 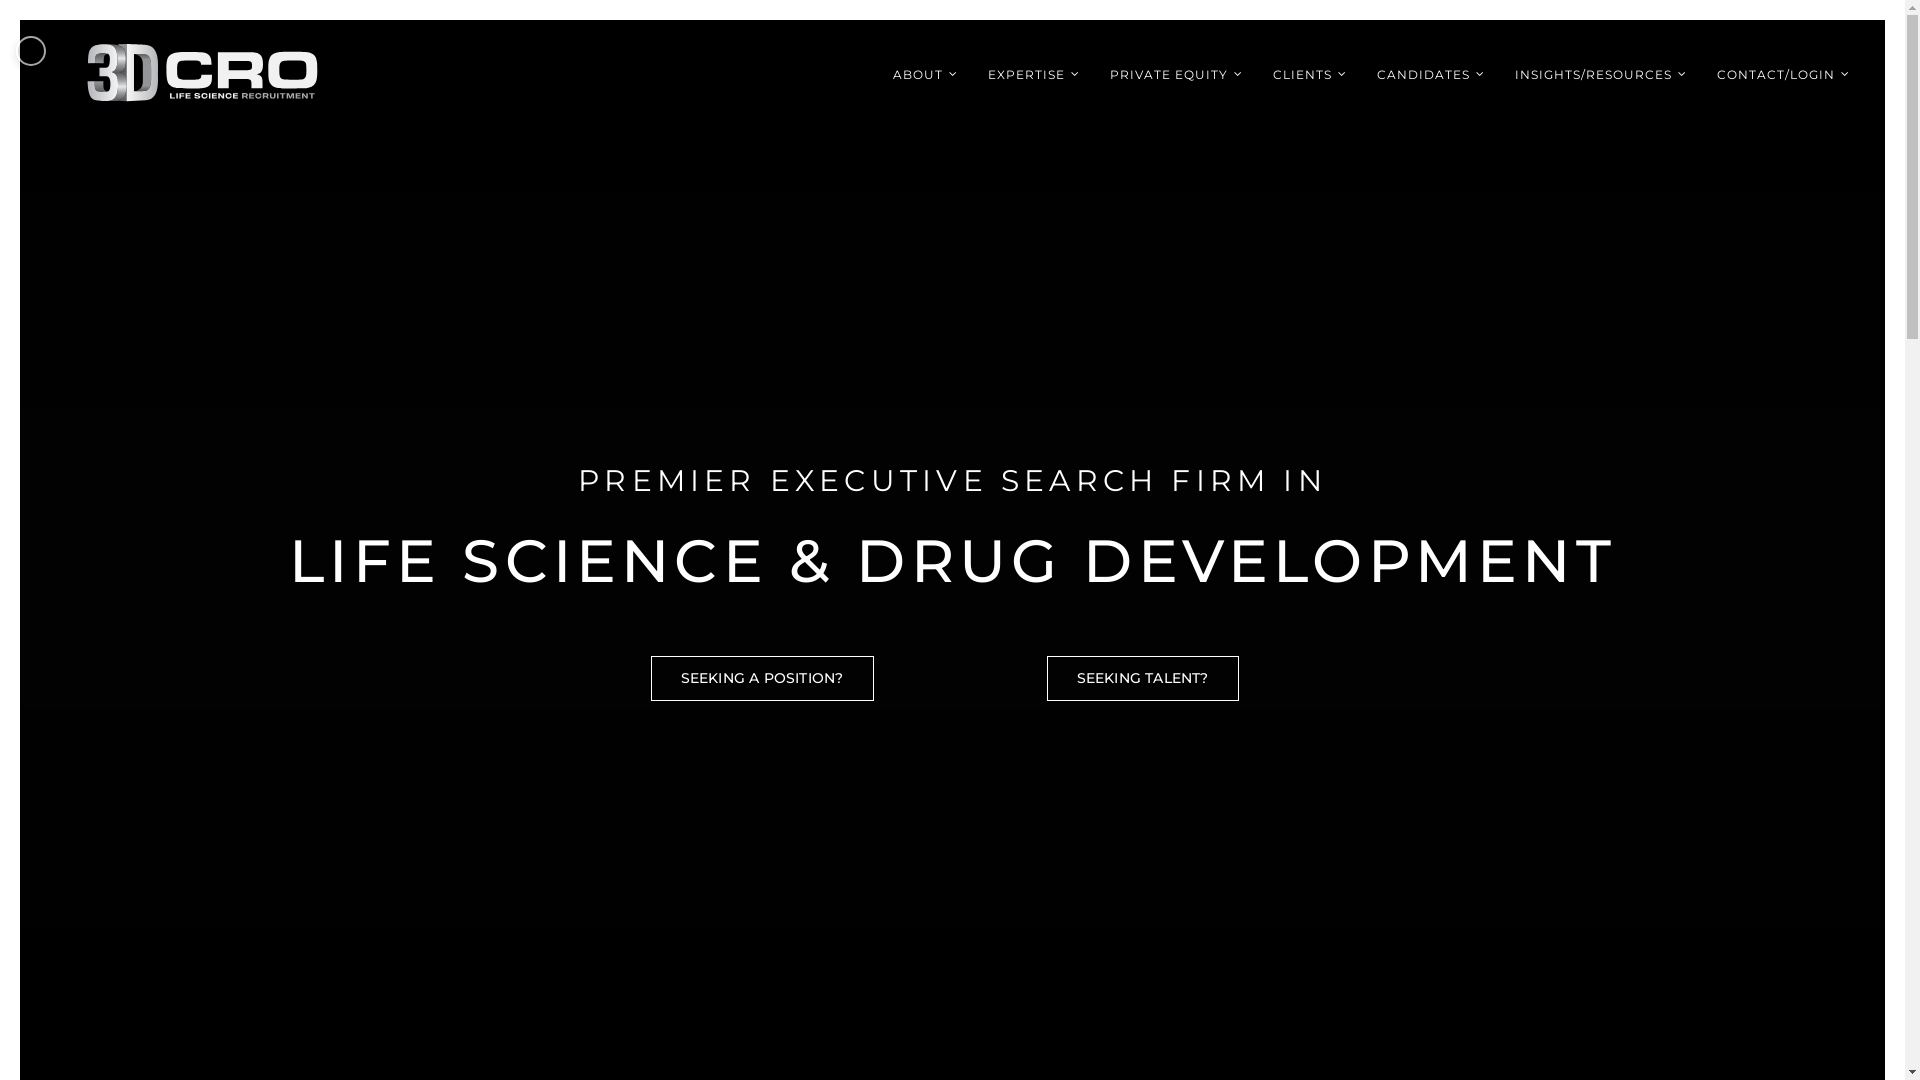 What do you see at coordinates (1431, 74) in the screenshot?
I see `CANDIDATES` at bounding box center [1431, 74].